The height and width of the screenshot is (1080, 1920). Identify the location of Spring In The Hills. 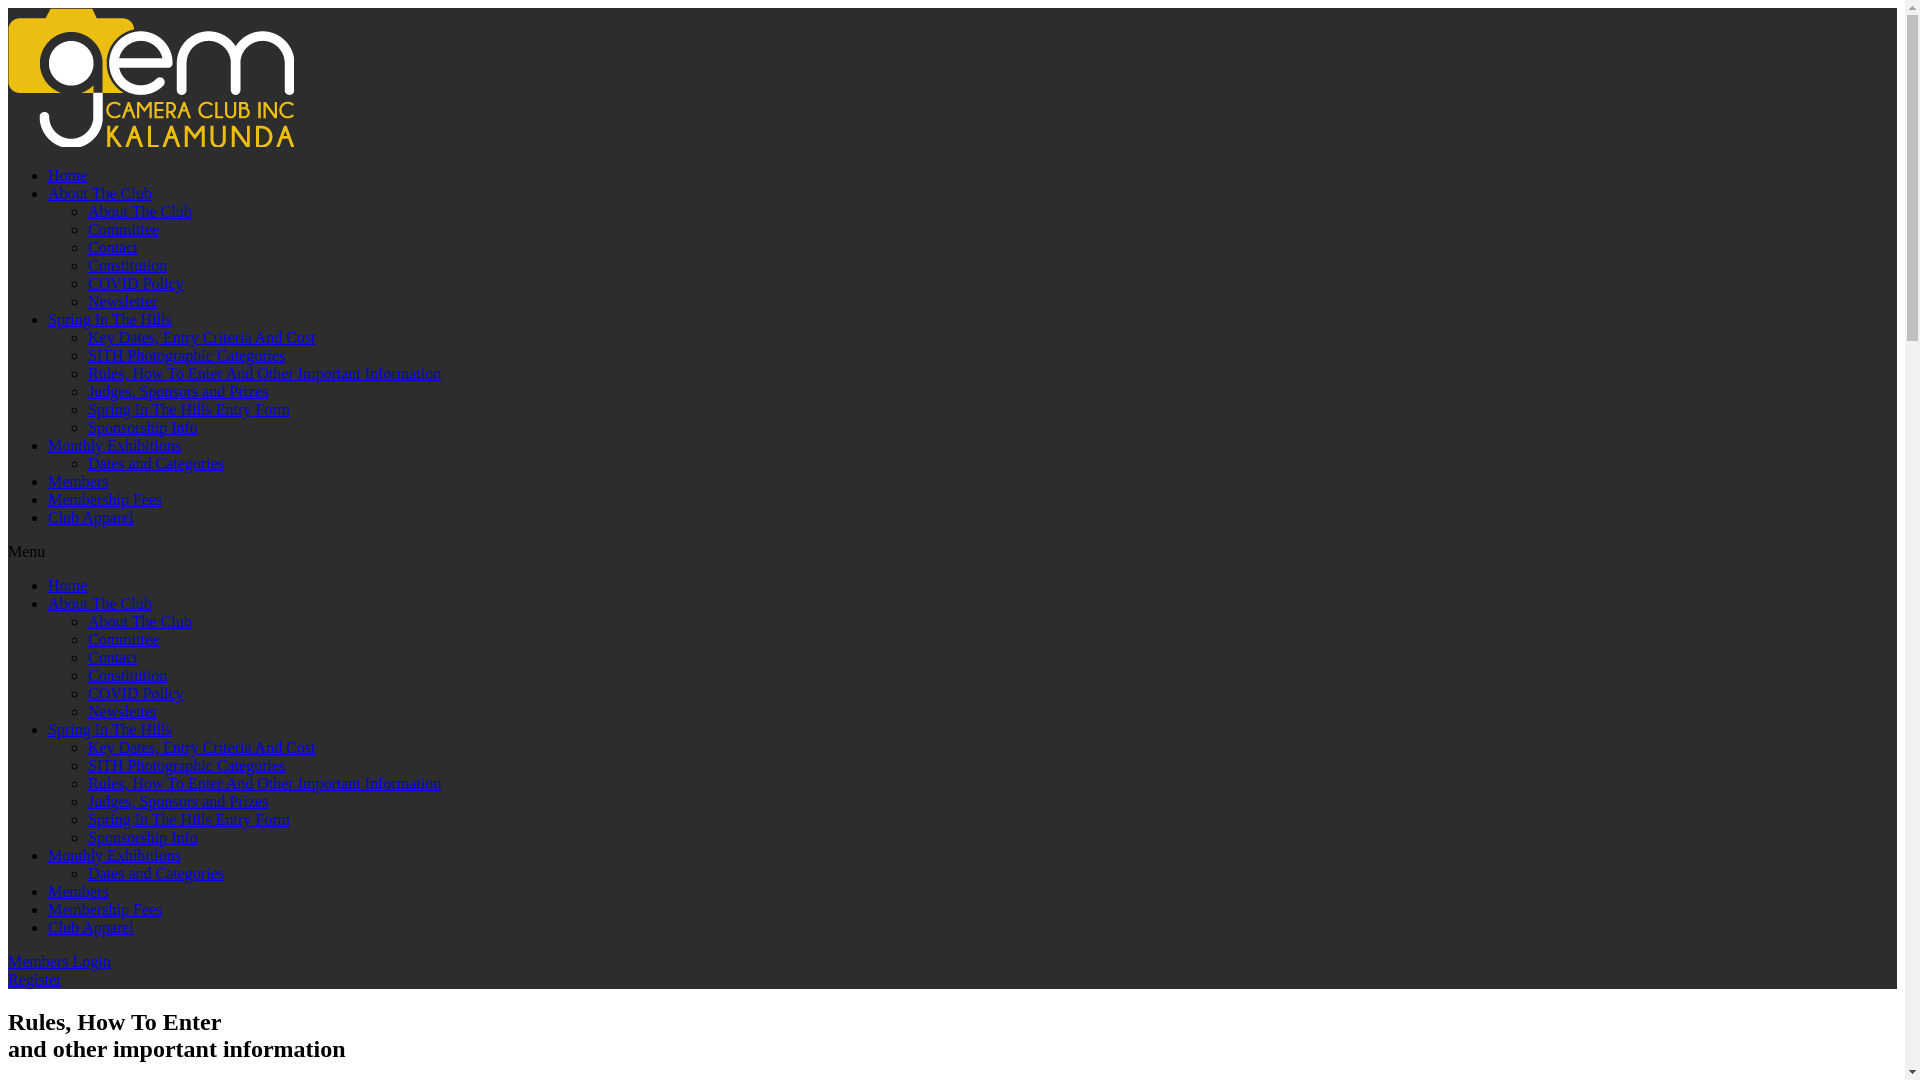
(110, 730).